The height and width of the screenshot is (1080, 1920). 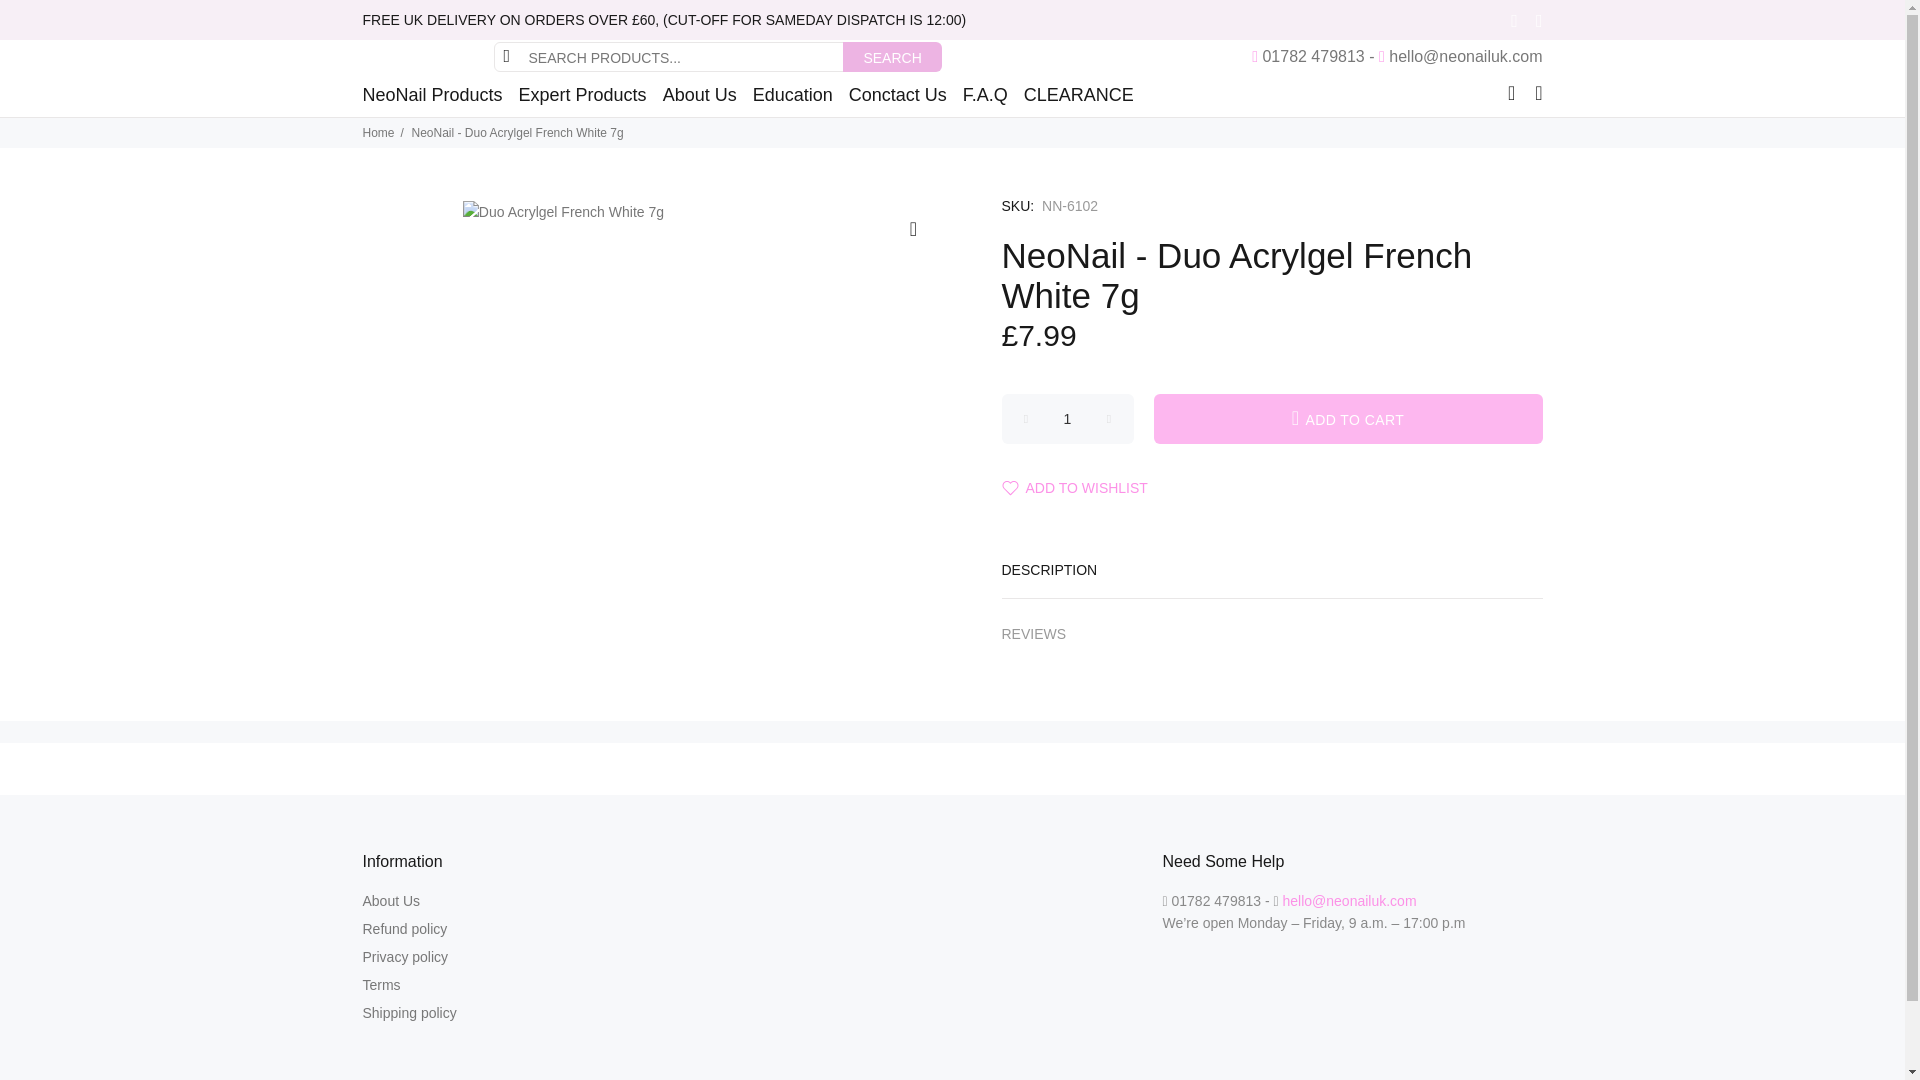 What do you see at coordinates (897, 94) in the screenshot?
I see `Conctact Us` at bounding box center [897, 94].